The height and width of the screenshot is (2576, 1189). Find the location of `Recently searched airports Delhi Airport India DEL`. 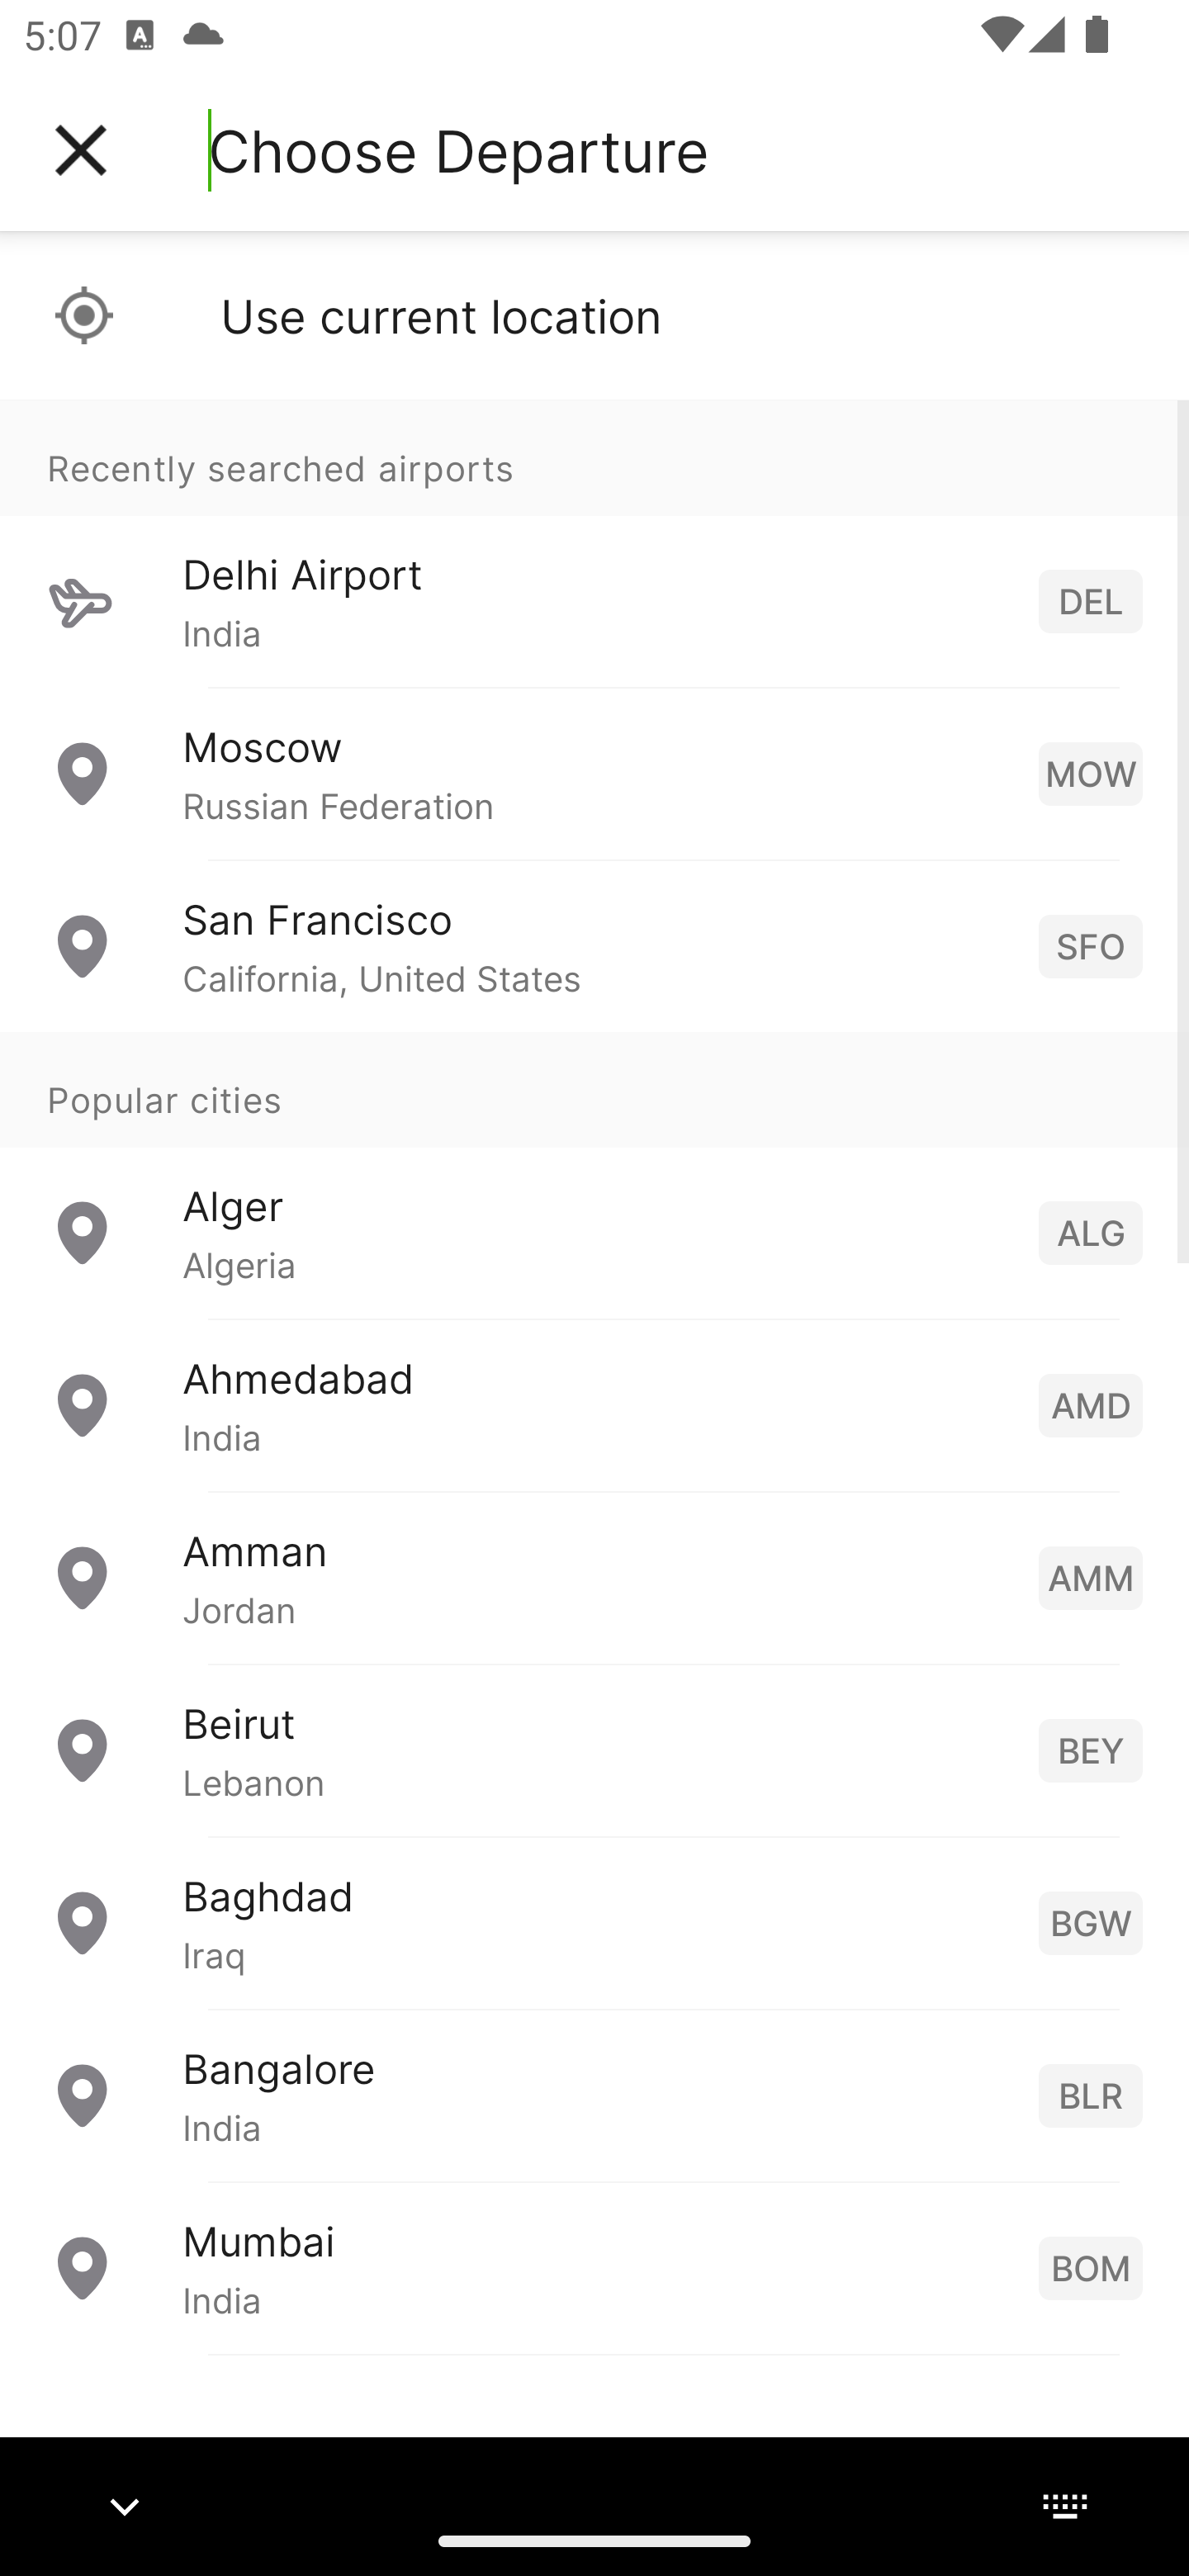

Recently searched airports Delhi Airport India DEL is located at coordinates (594, 543).